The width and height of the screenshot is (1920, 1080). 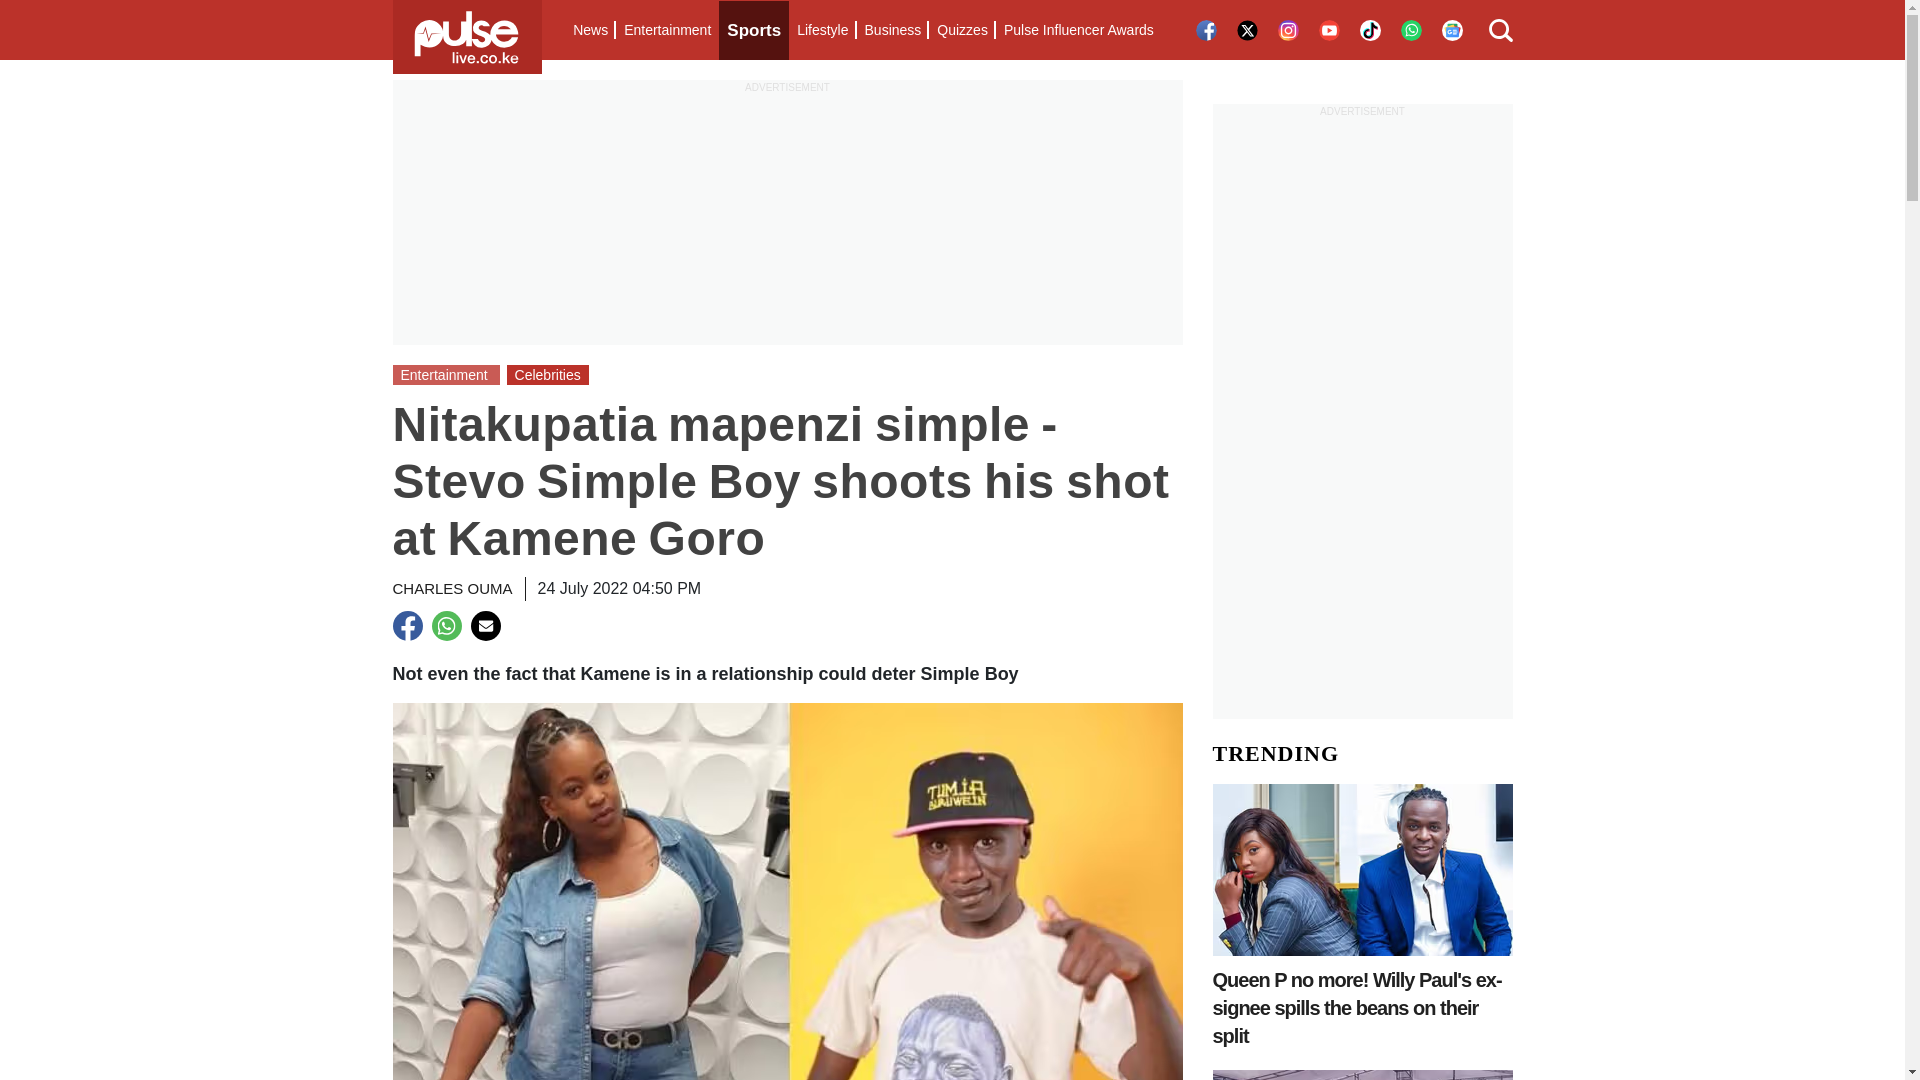 I want to click on Entertainment, so click(x=667, y=30).